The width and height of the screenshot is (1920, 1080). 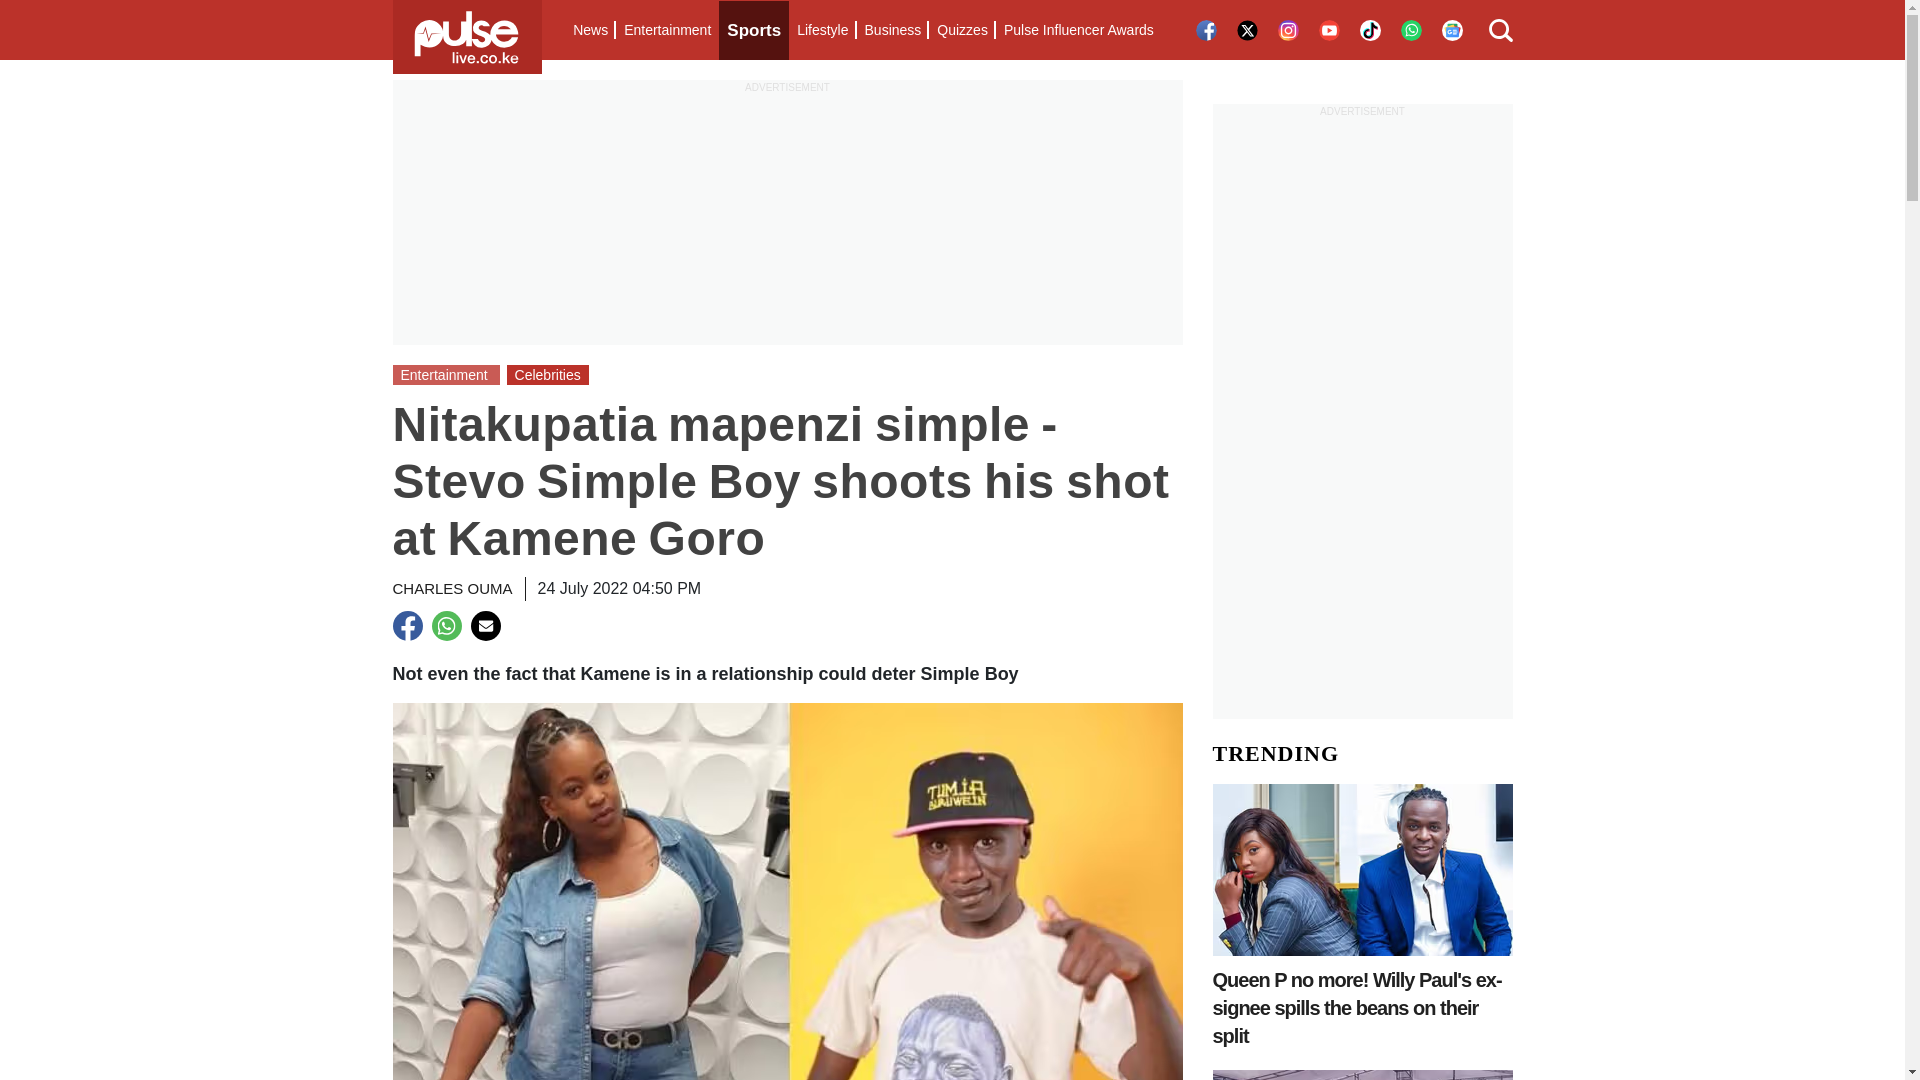 I want to click on Entertainment, so click(x=667, y=30).